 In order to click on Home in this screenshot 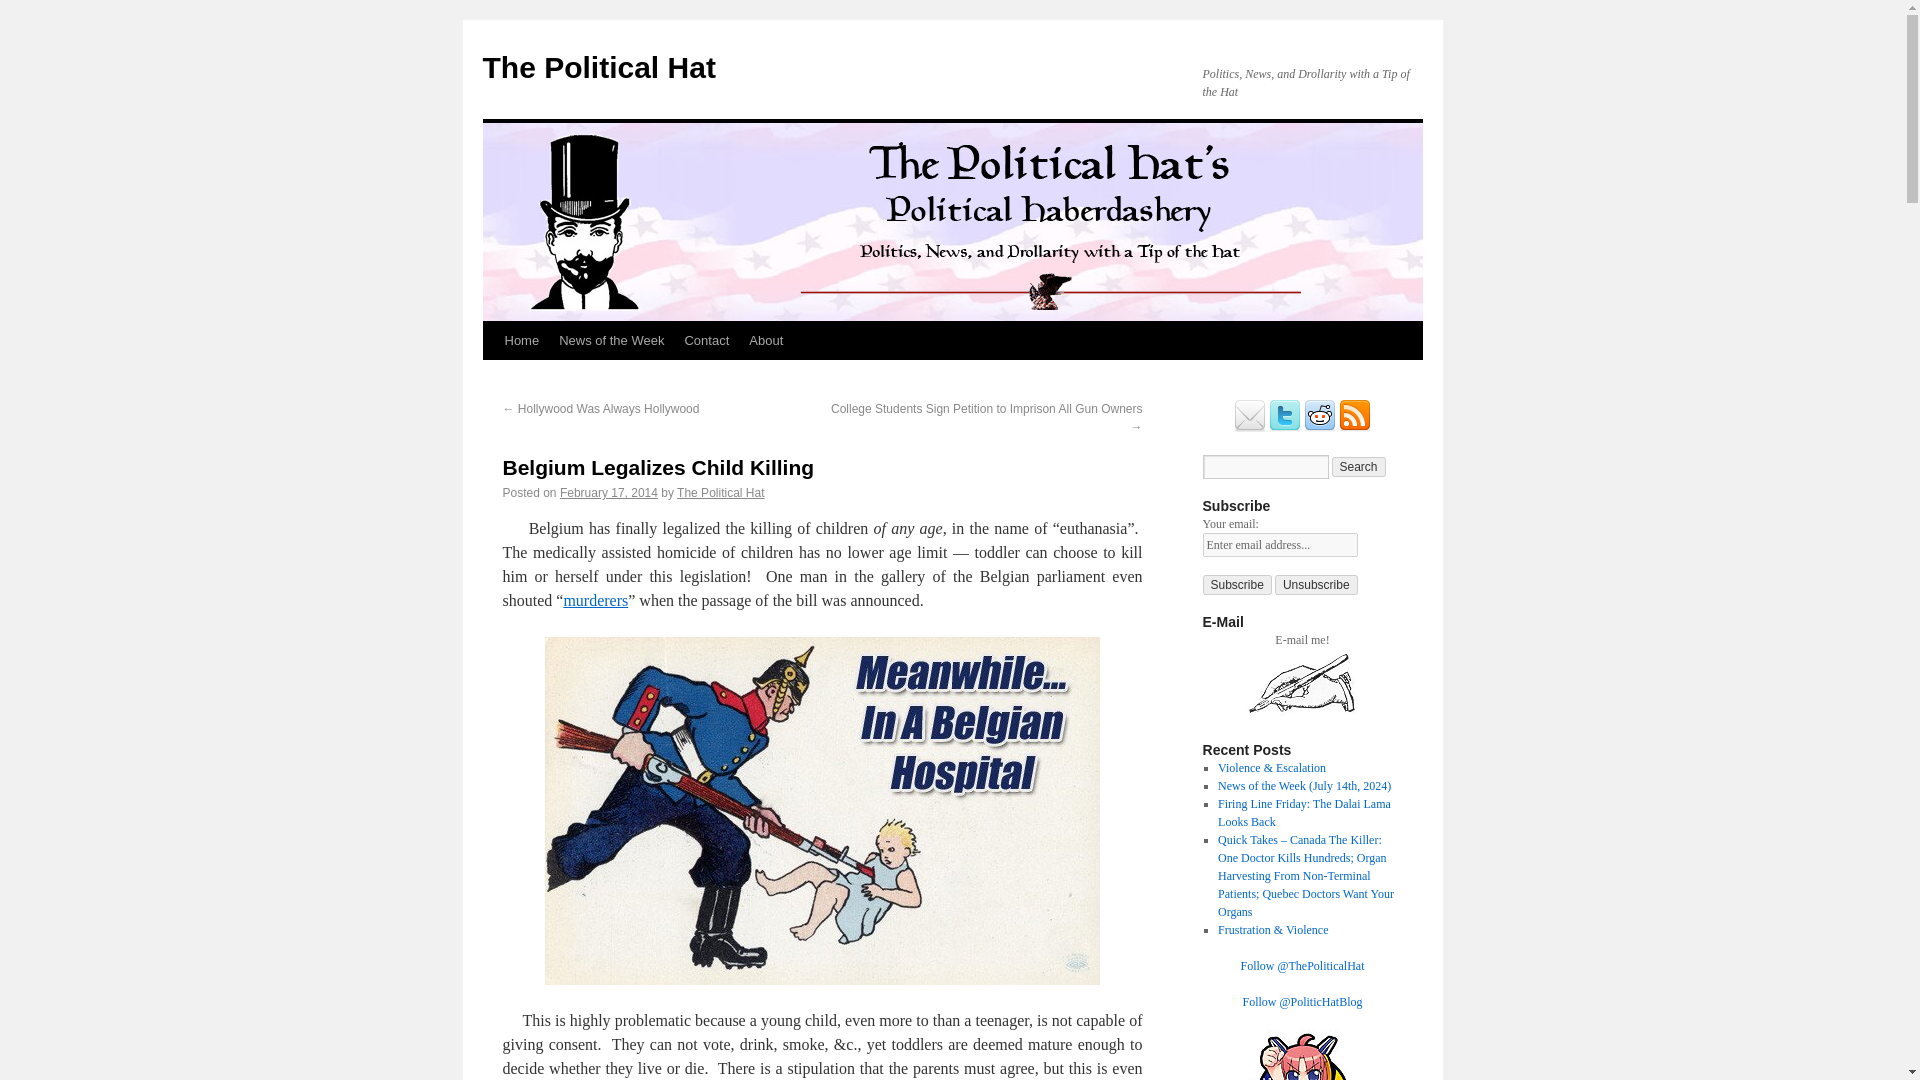, I will do `click(521, 340)`.